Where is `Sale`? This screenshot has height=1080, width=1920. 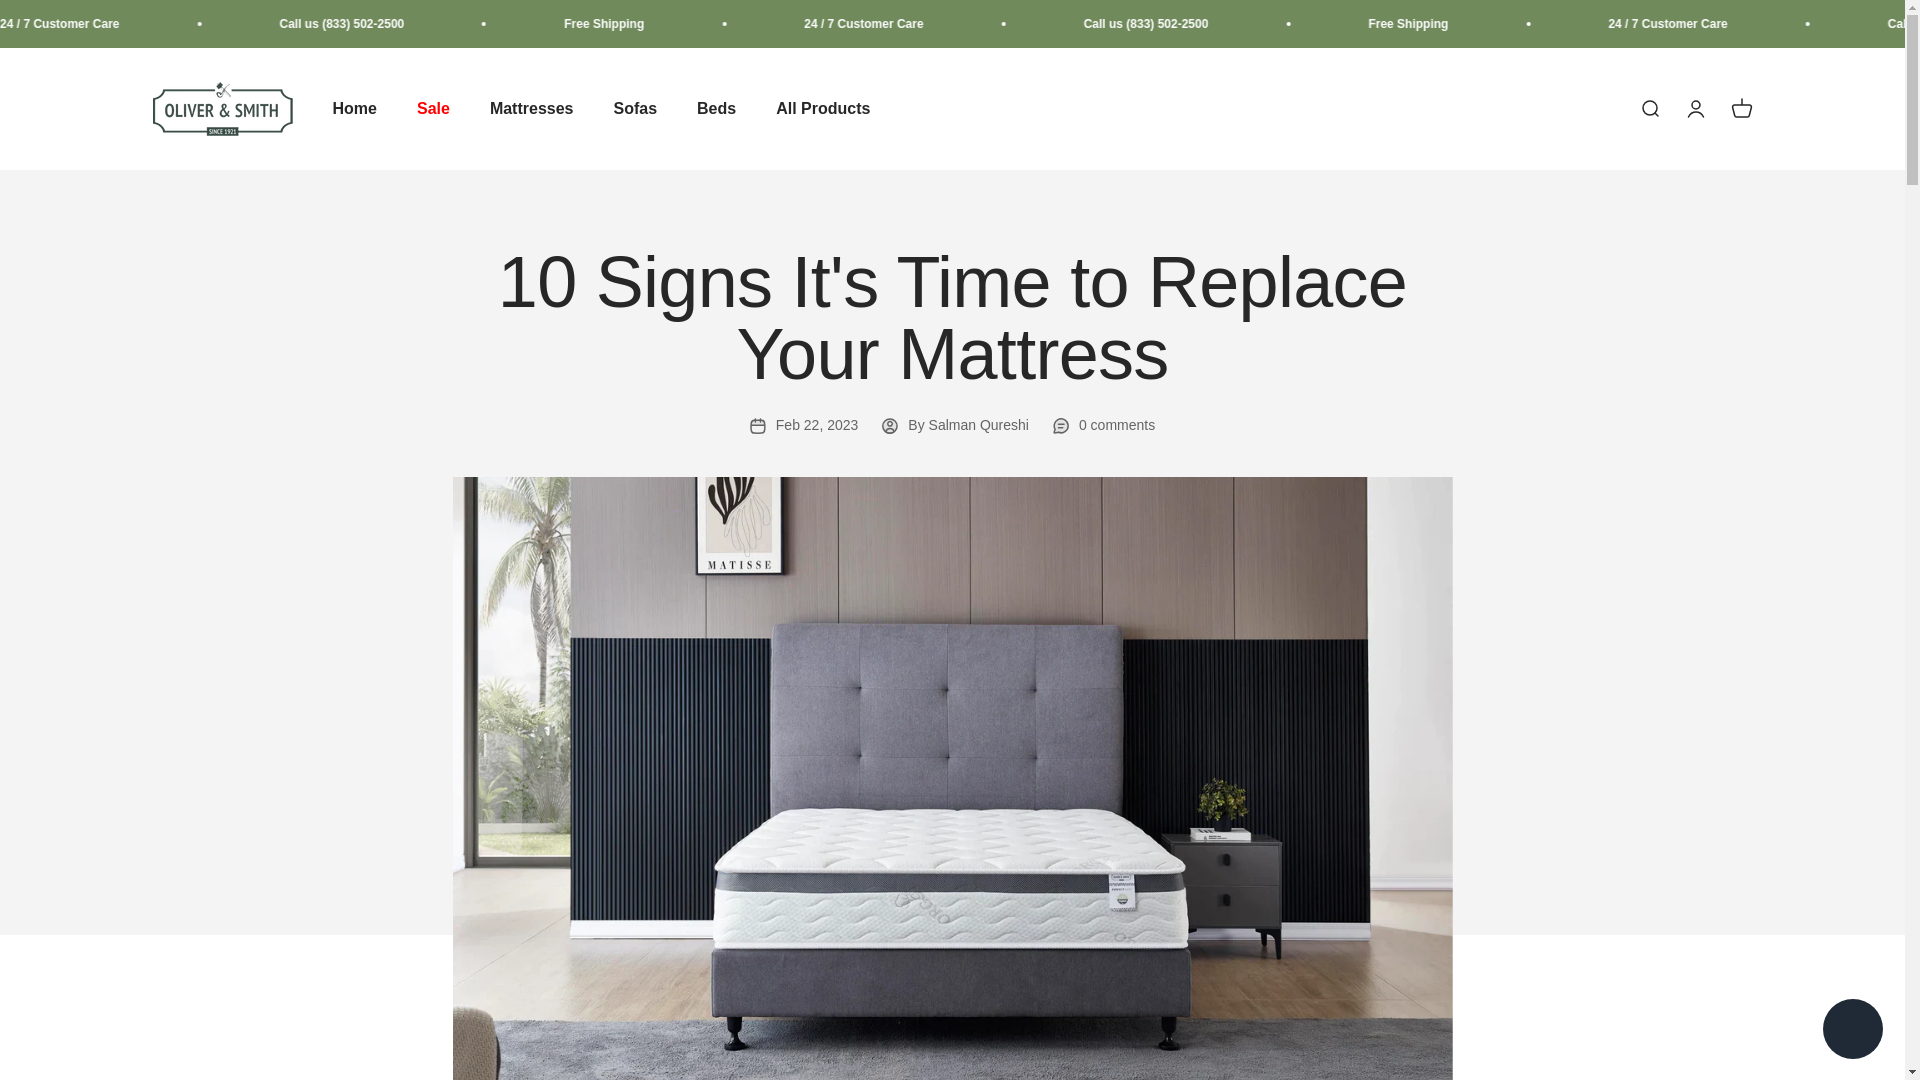 Sale is located at coordinates (432, 109).